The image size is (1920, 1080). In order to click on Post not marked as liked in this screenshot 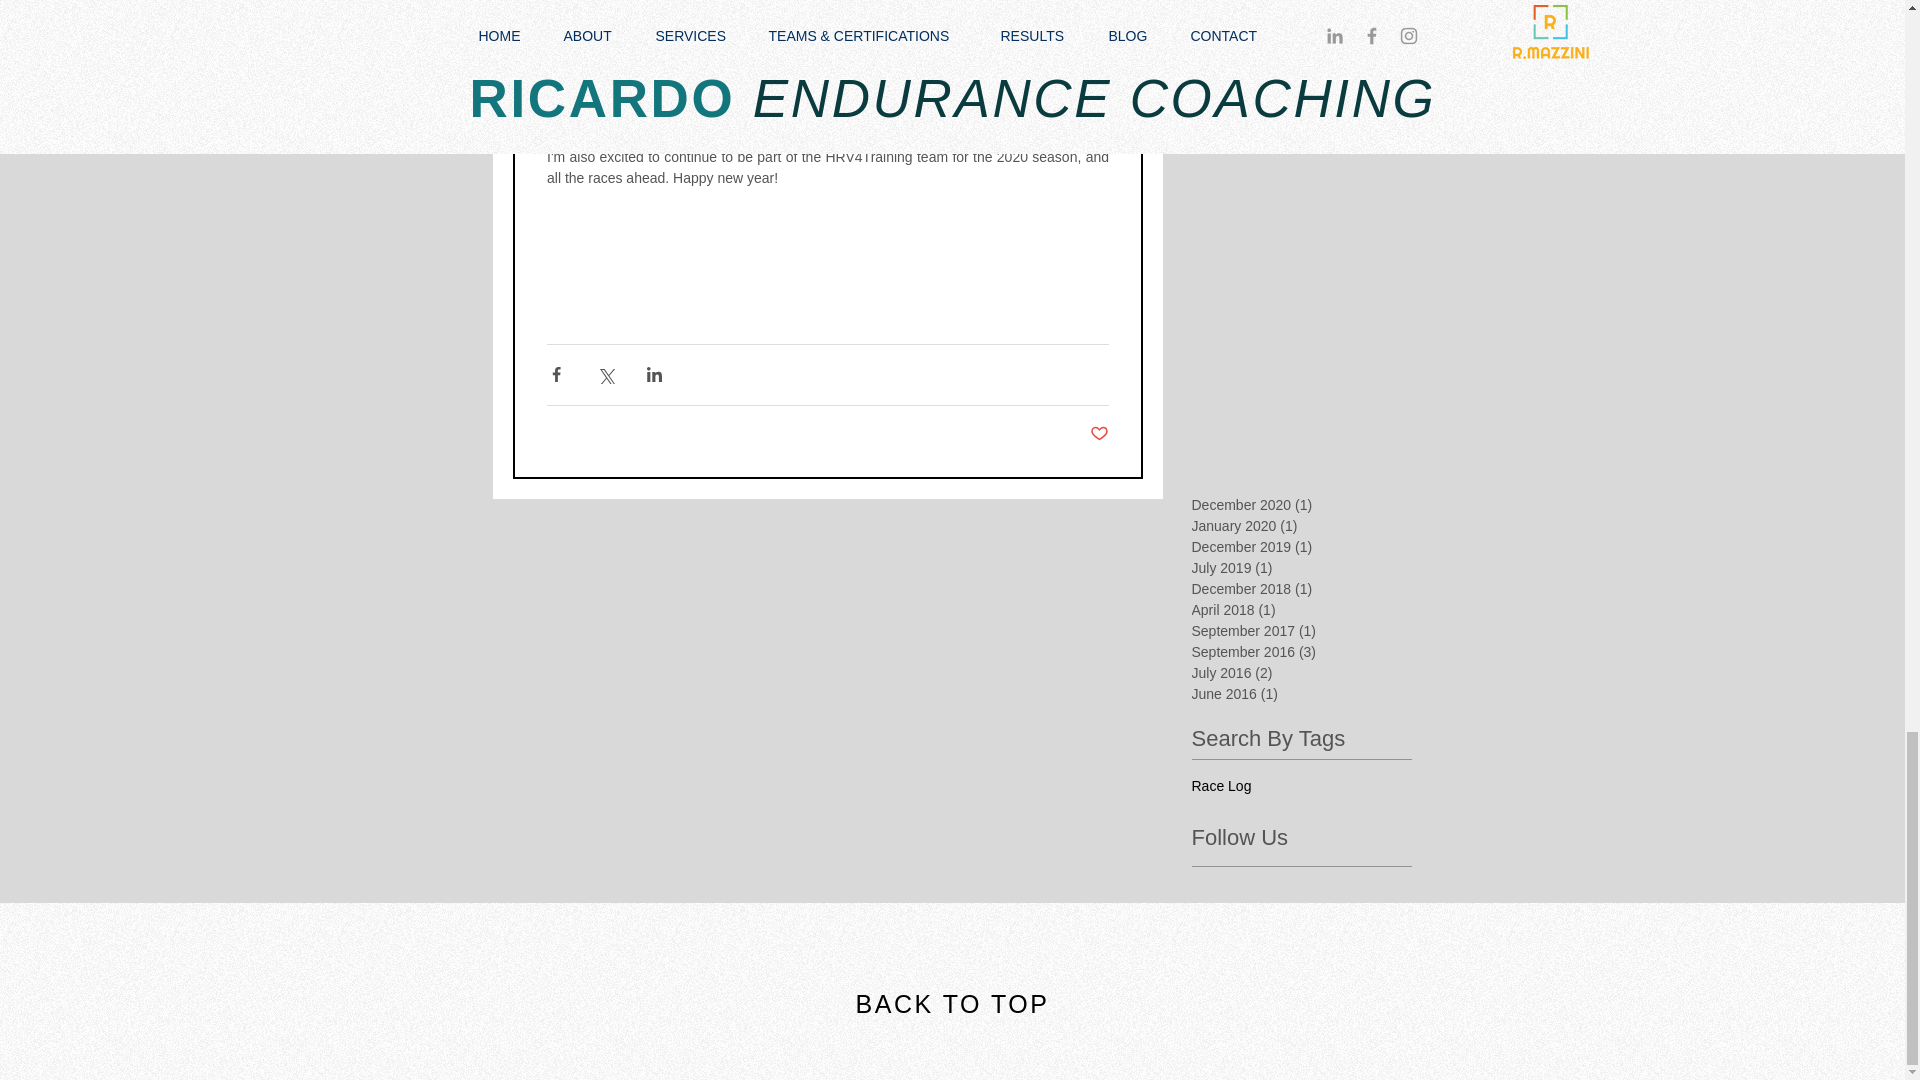, I will do `click(1100, 434)`.